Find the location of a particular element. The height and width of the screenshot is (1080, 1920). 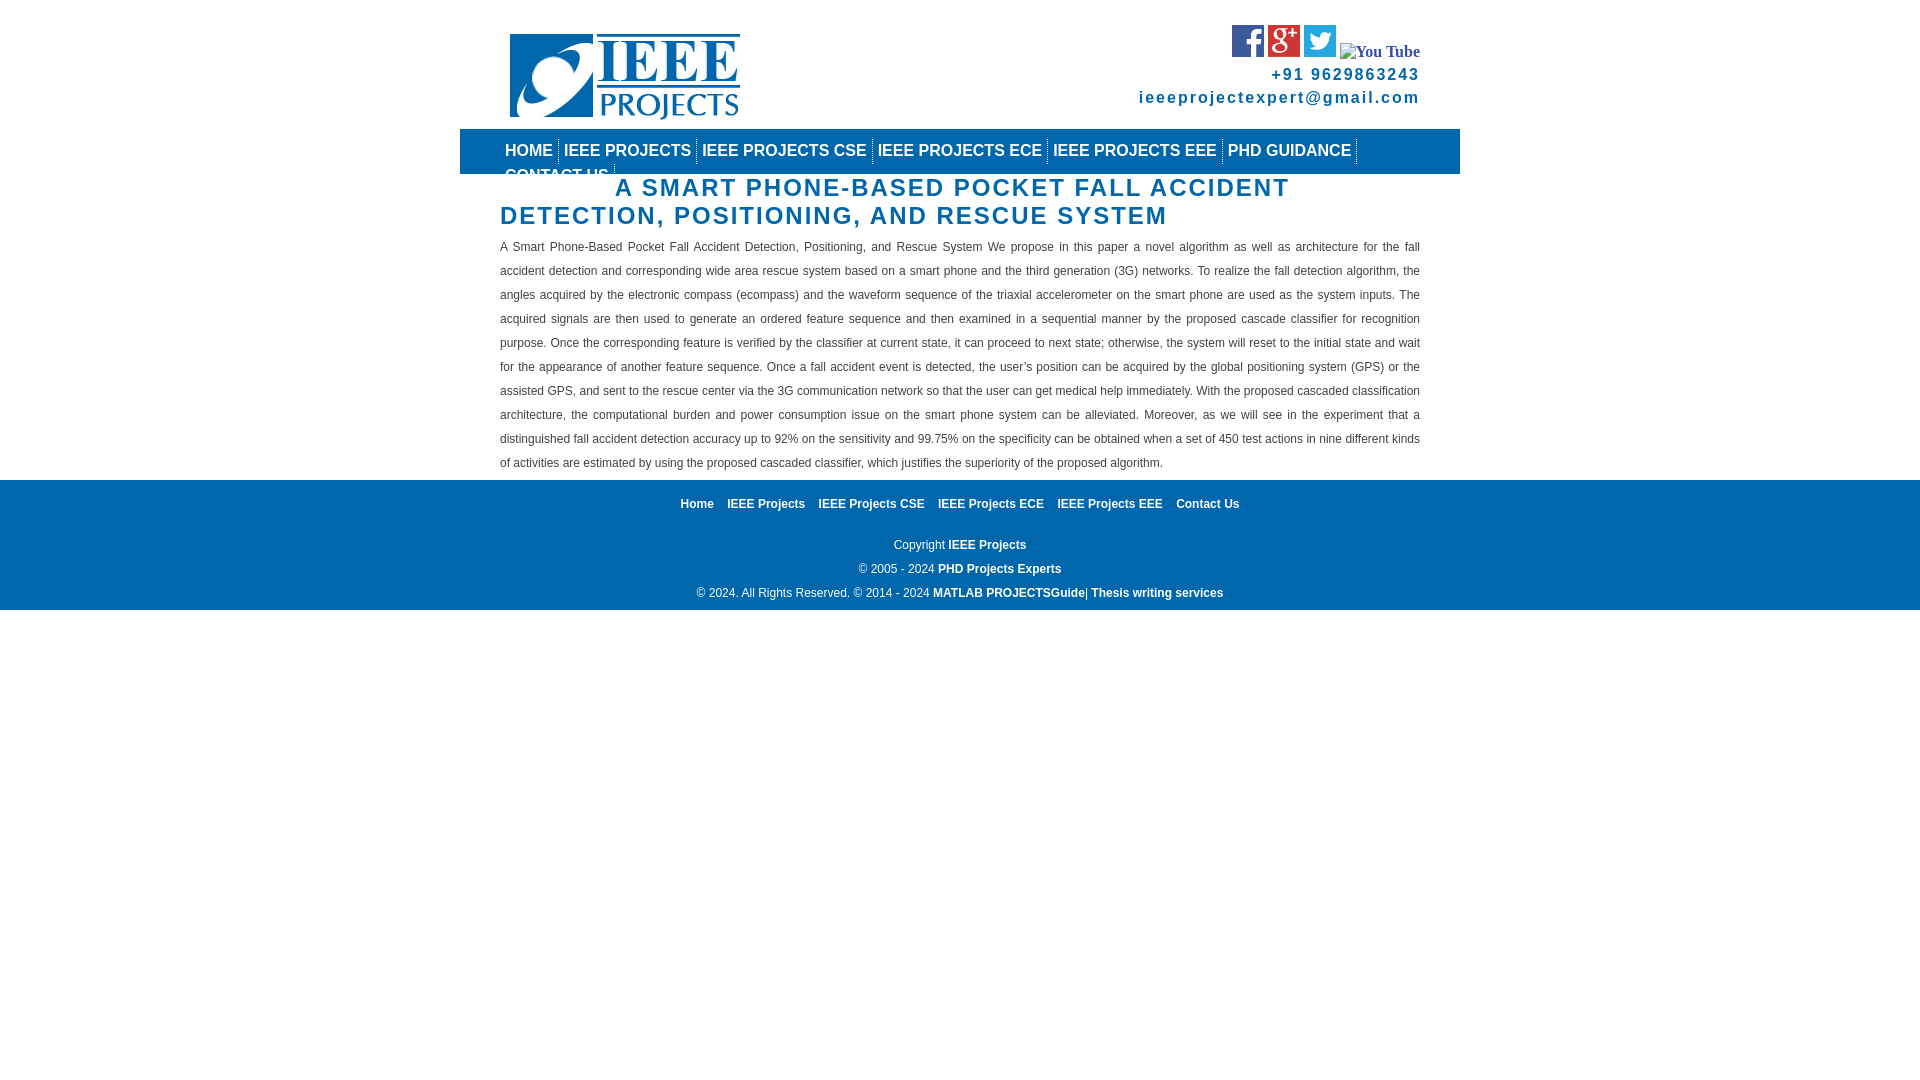

IEEE Projects CSE is located at coordinates (872, 503).